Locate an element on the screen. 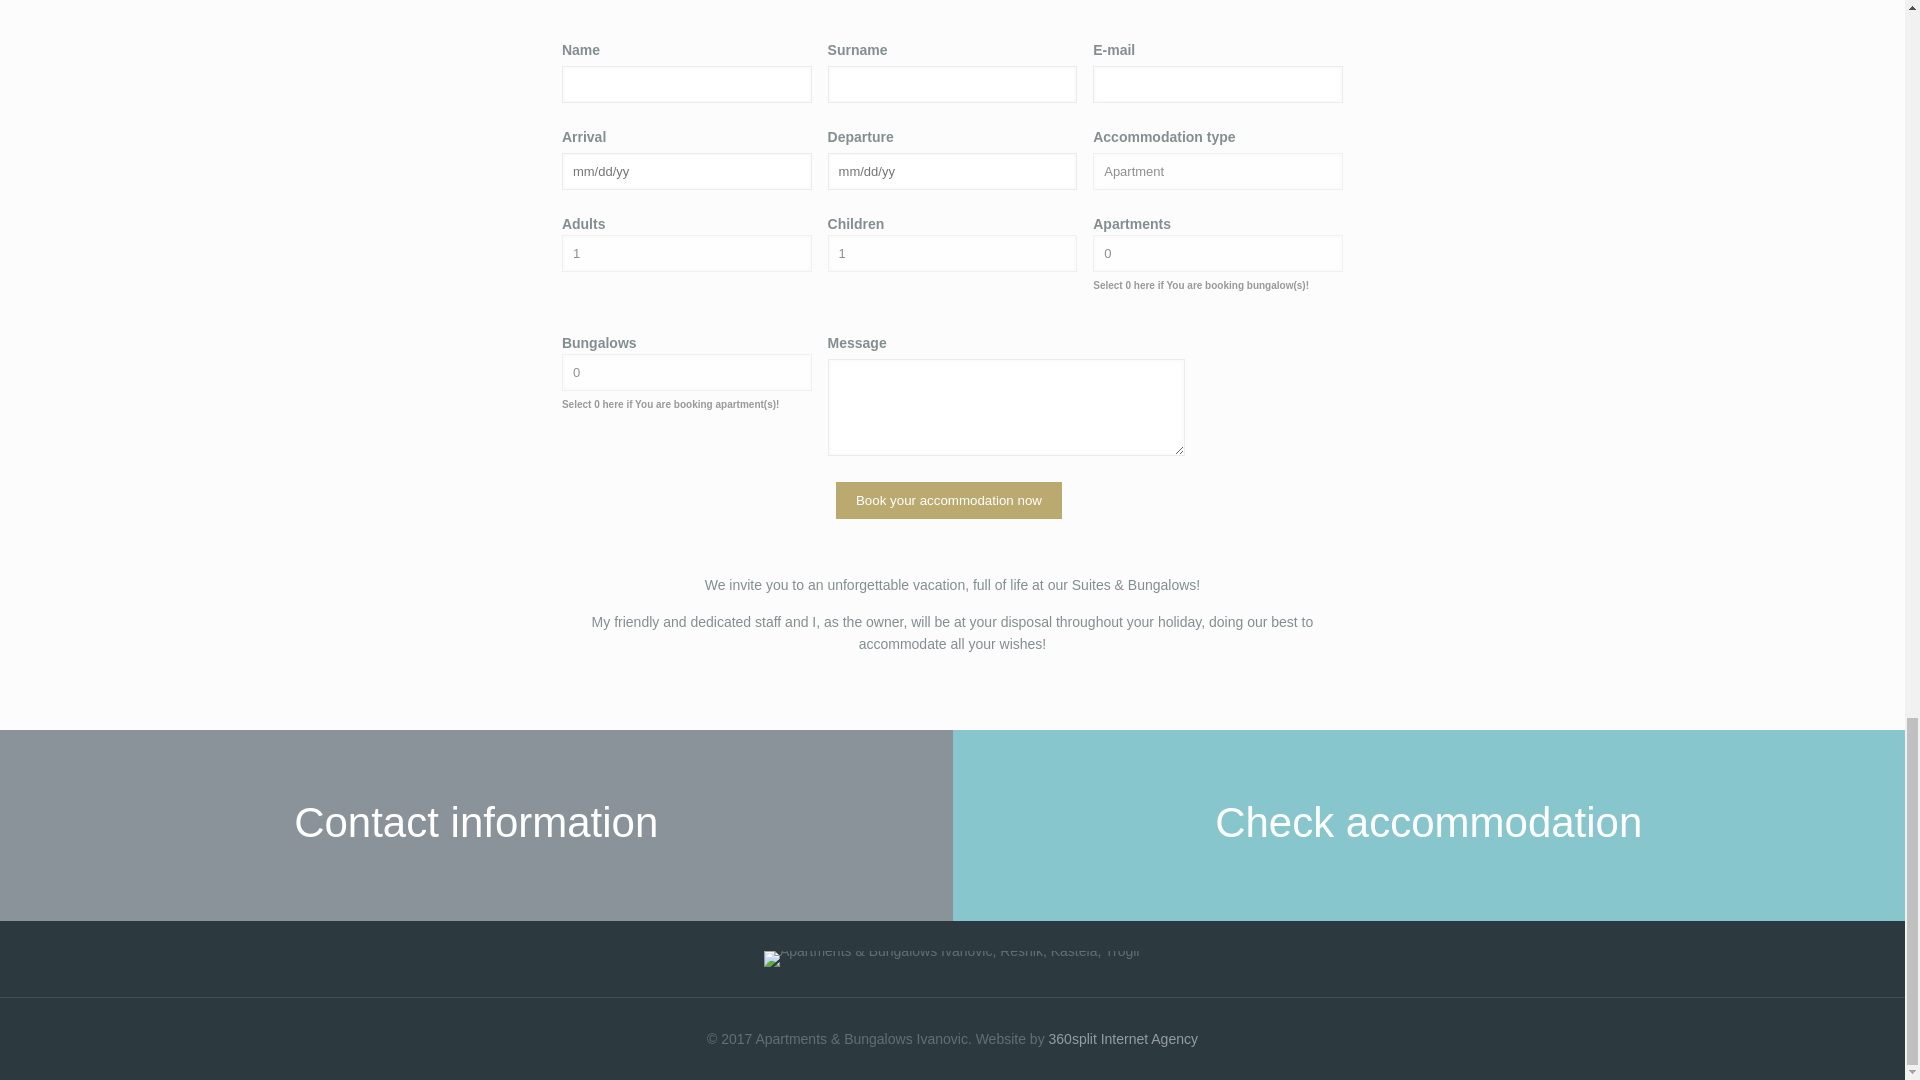 This screenshot has height=1080, width=1920. 360split Internet Agency is located at coordinates (1123, 1038).